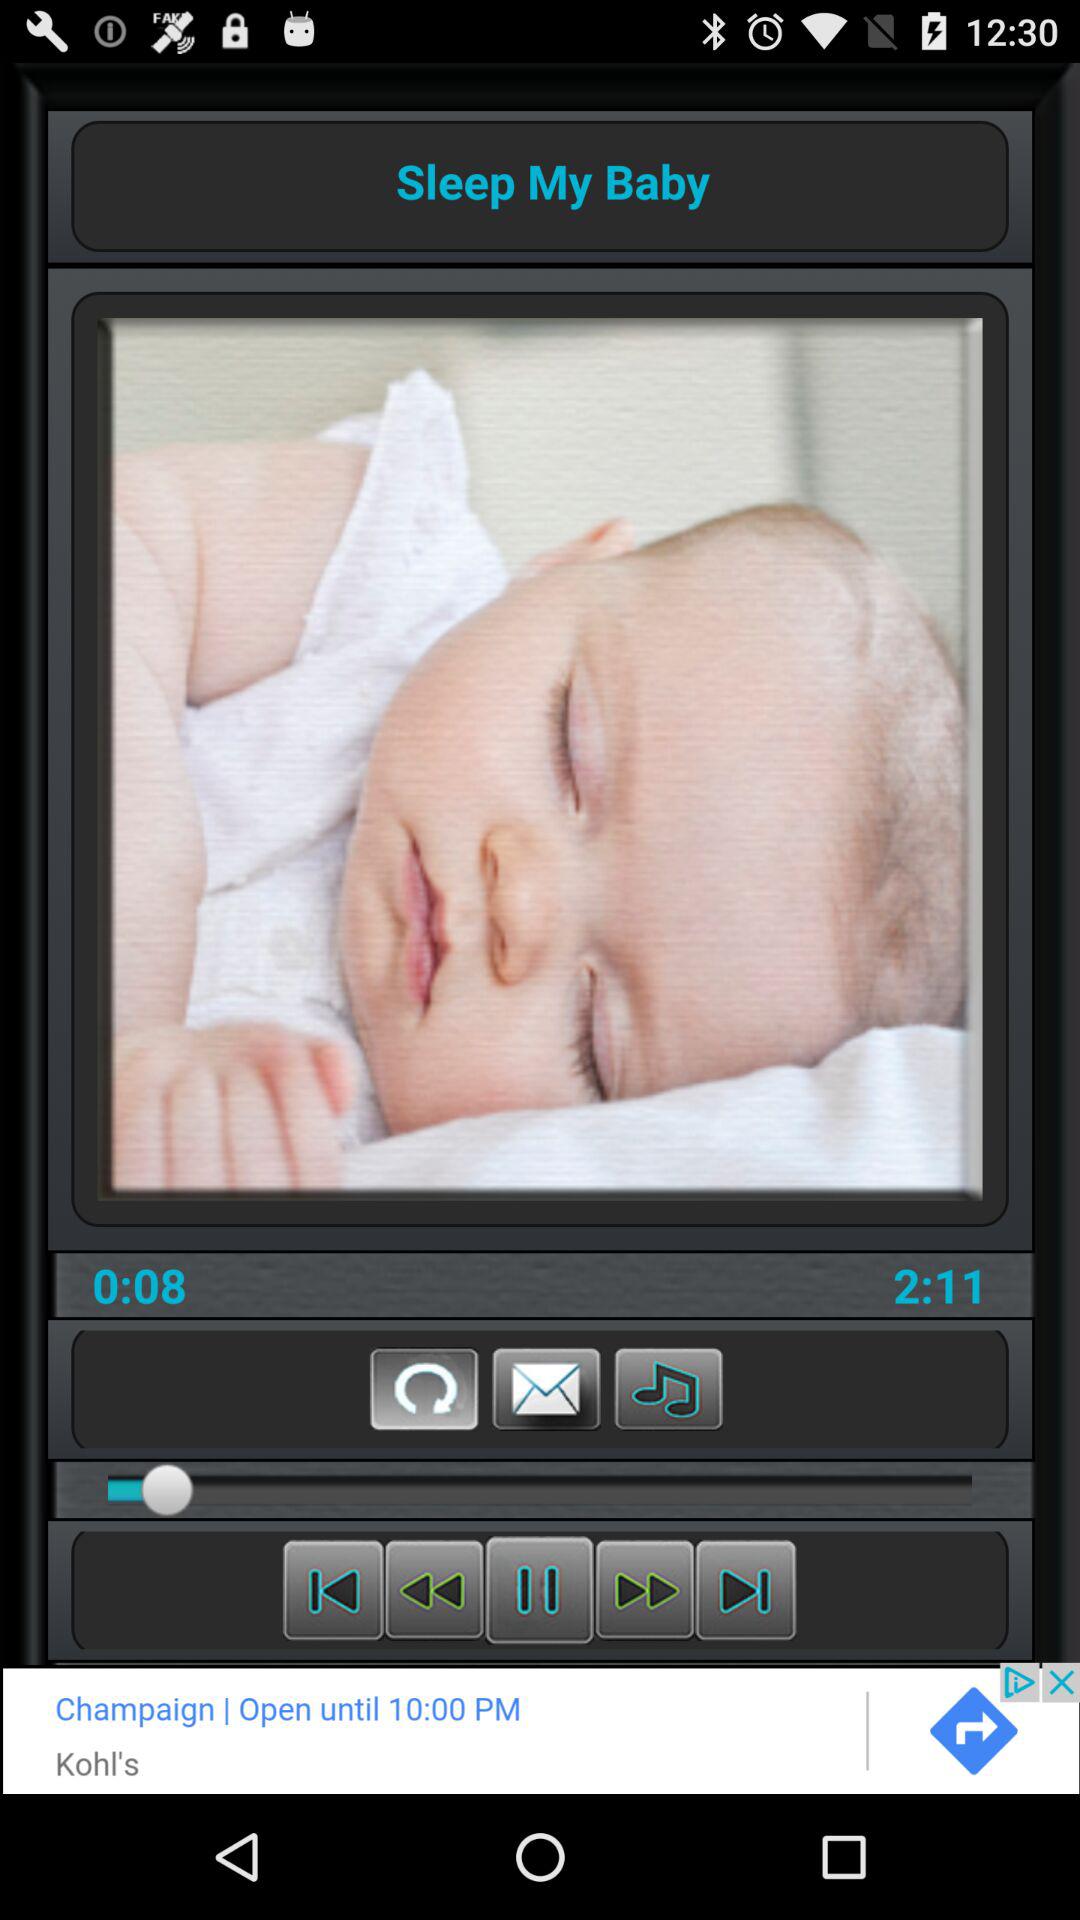 The height and width of the screenshot is (1920, 1080). What do you see at coordinates (546, 1389) in the screenshot?
I see `message button` at bounding box center [546, 1389].